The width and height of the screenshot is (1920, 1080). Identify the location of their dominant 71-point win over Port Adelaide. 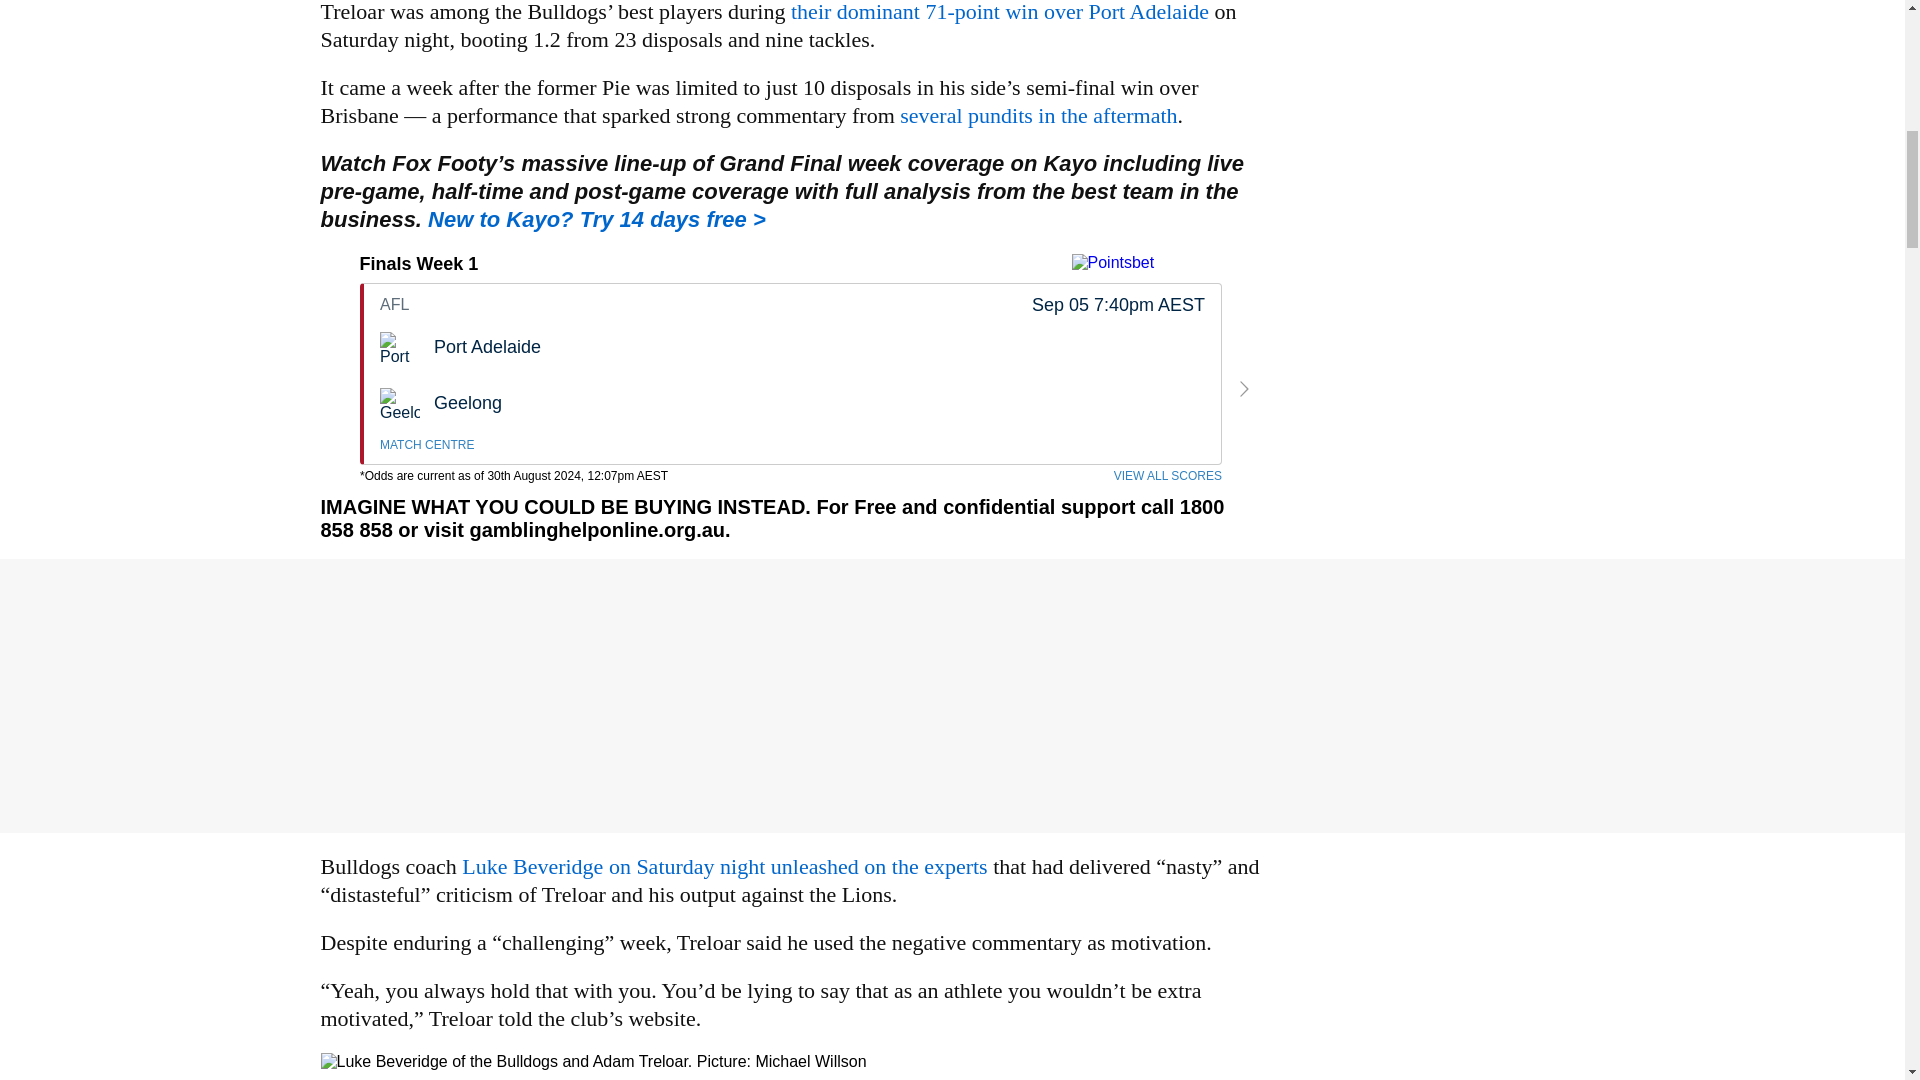
(1000, 12).